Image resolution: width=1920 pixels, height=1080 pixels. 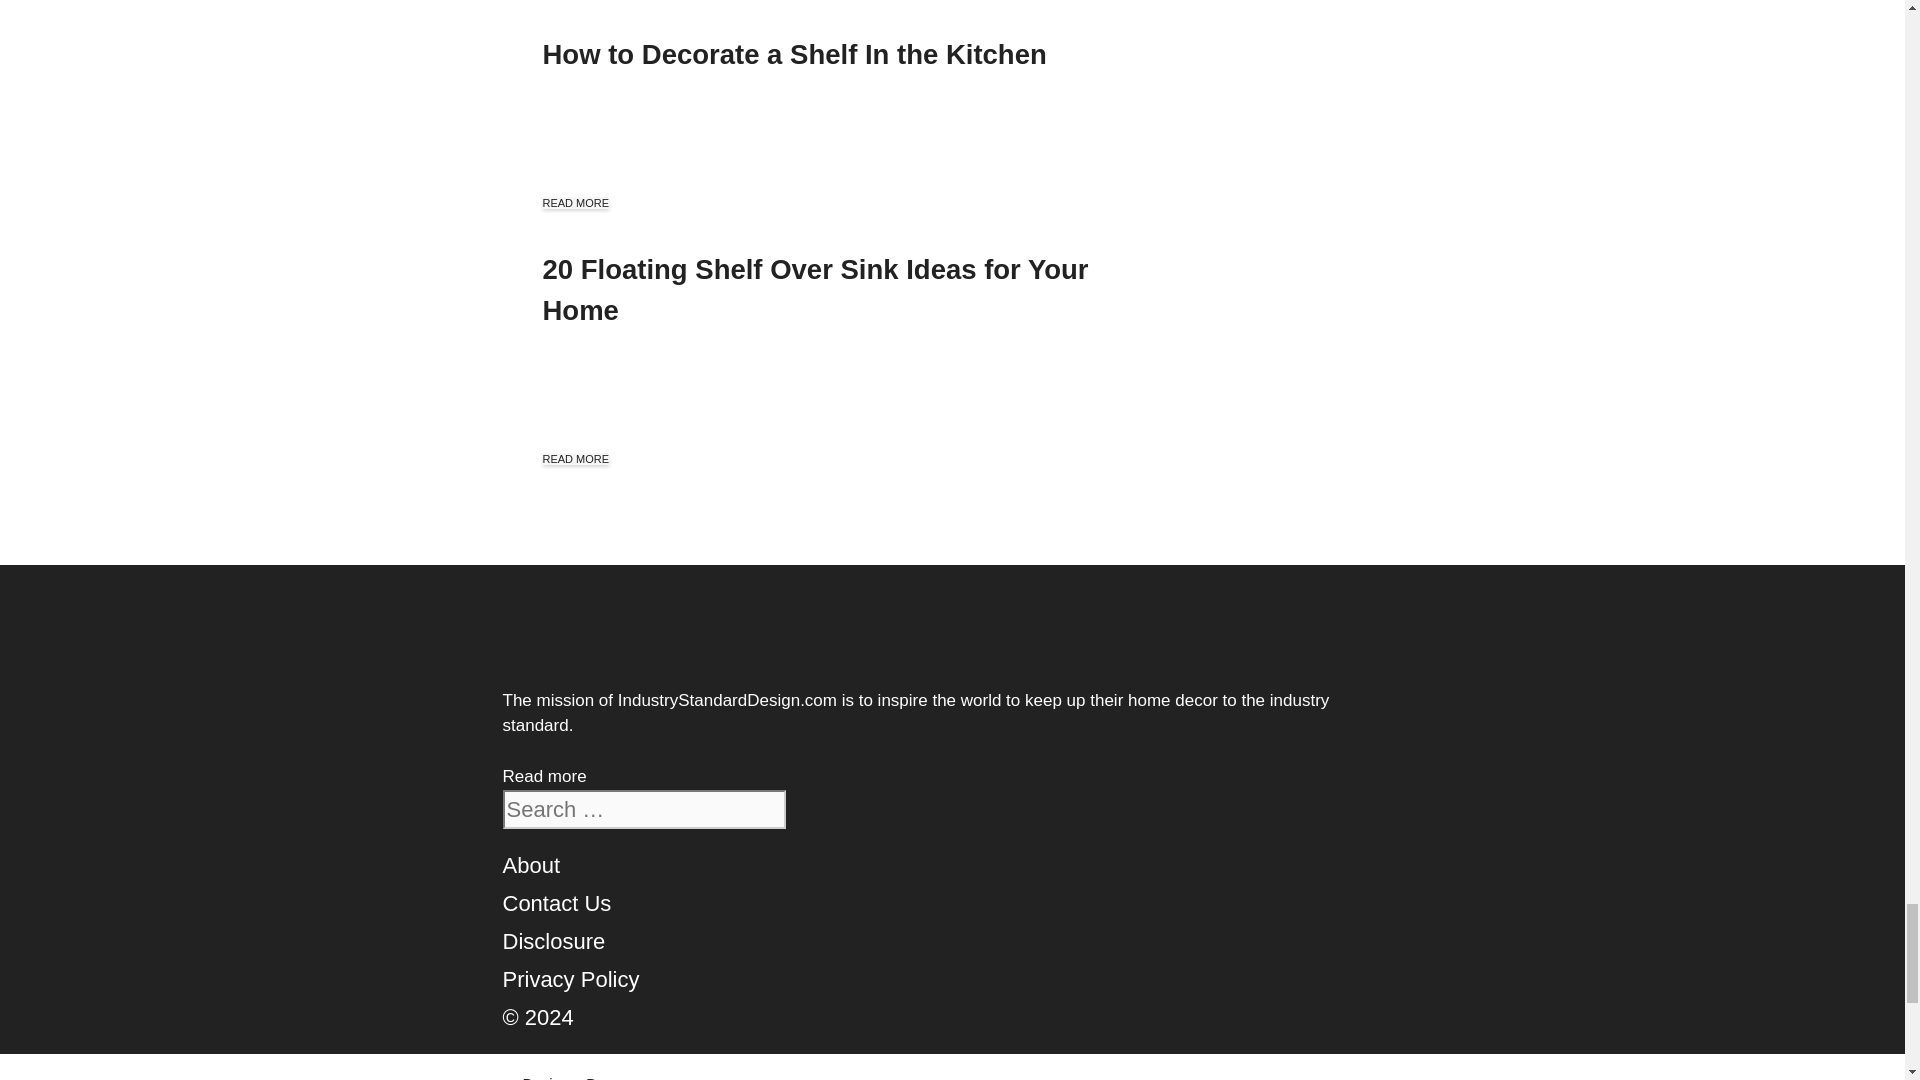 I want to click on 20 Floating Shelf Over Sink Ideas for Your Home, so click(x=814, y=290).